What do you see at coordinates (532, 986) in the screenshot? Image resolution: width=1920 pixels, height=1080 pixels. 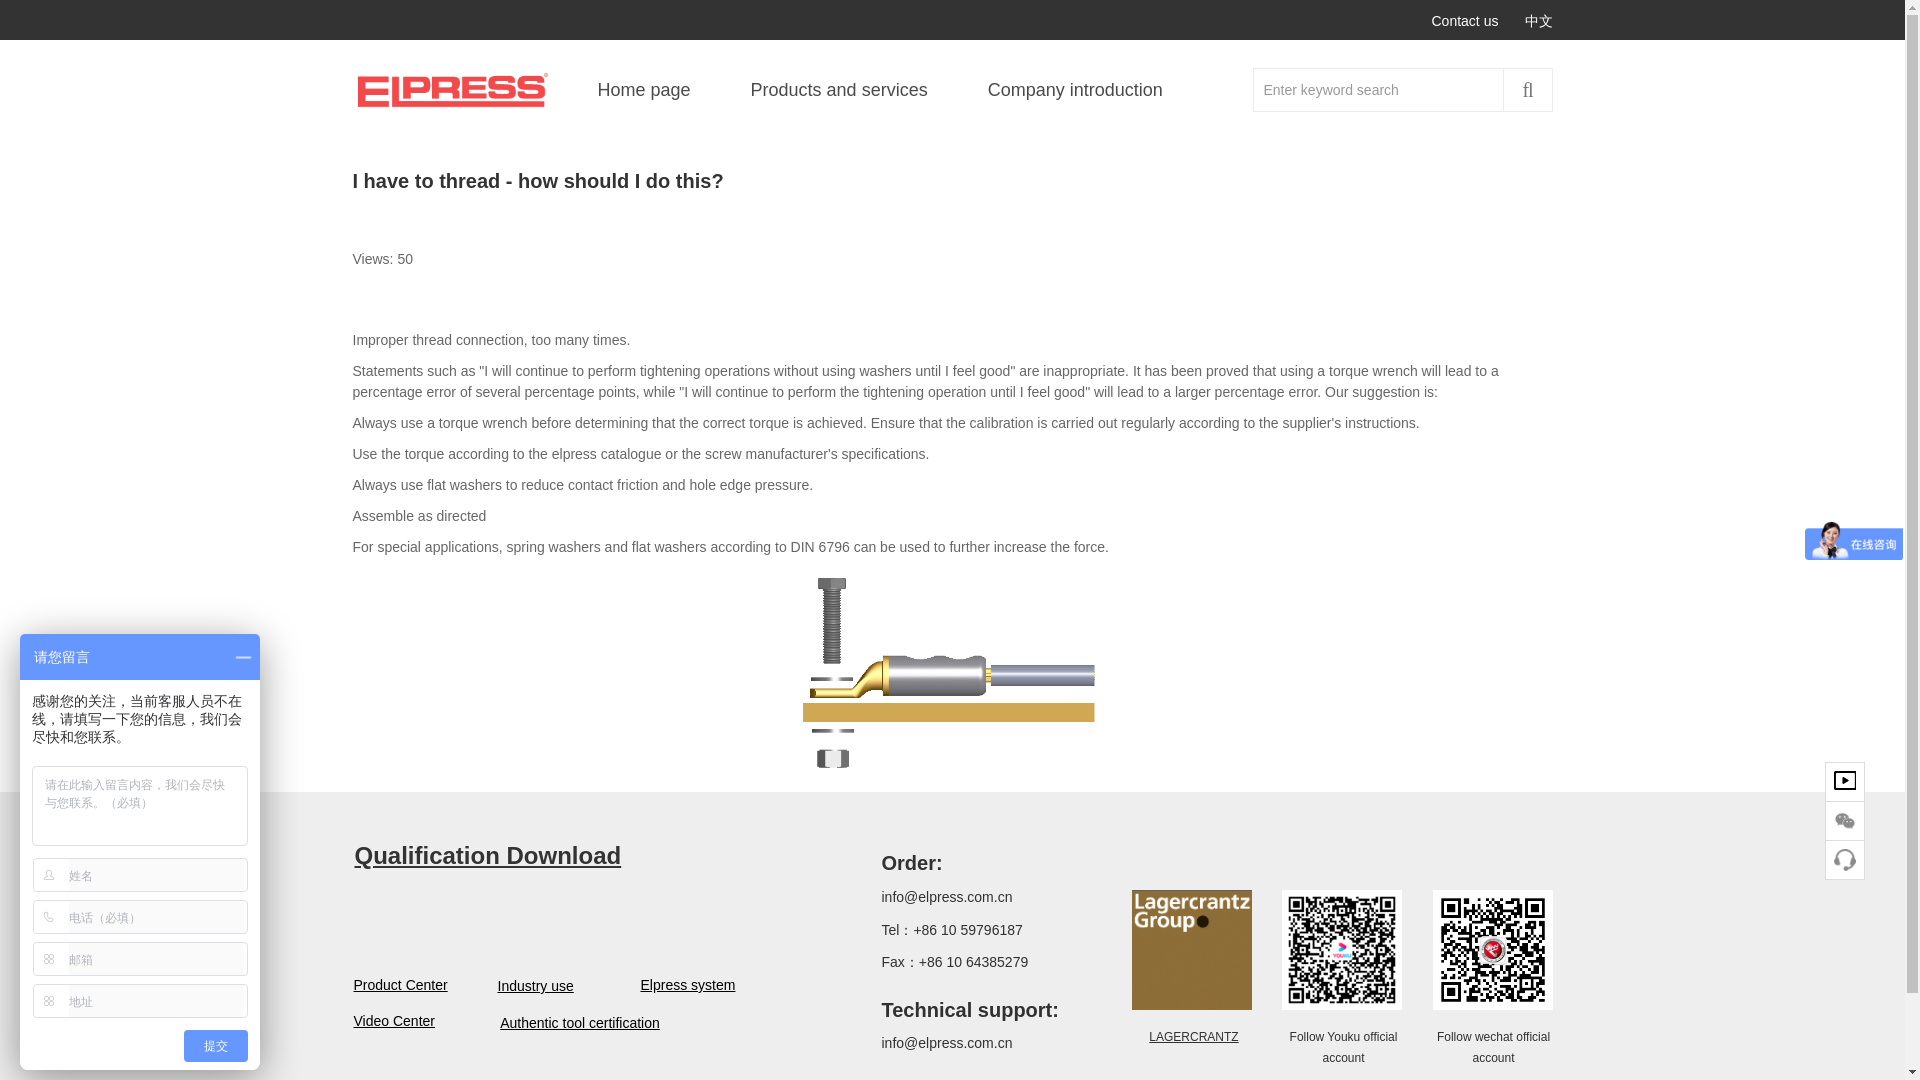 I see `Industry use` at bounding box center [532, 986].